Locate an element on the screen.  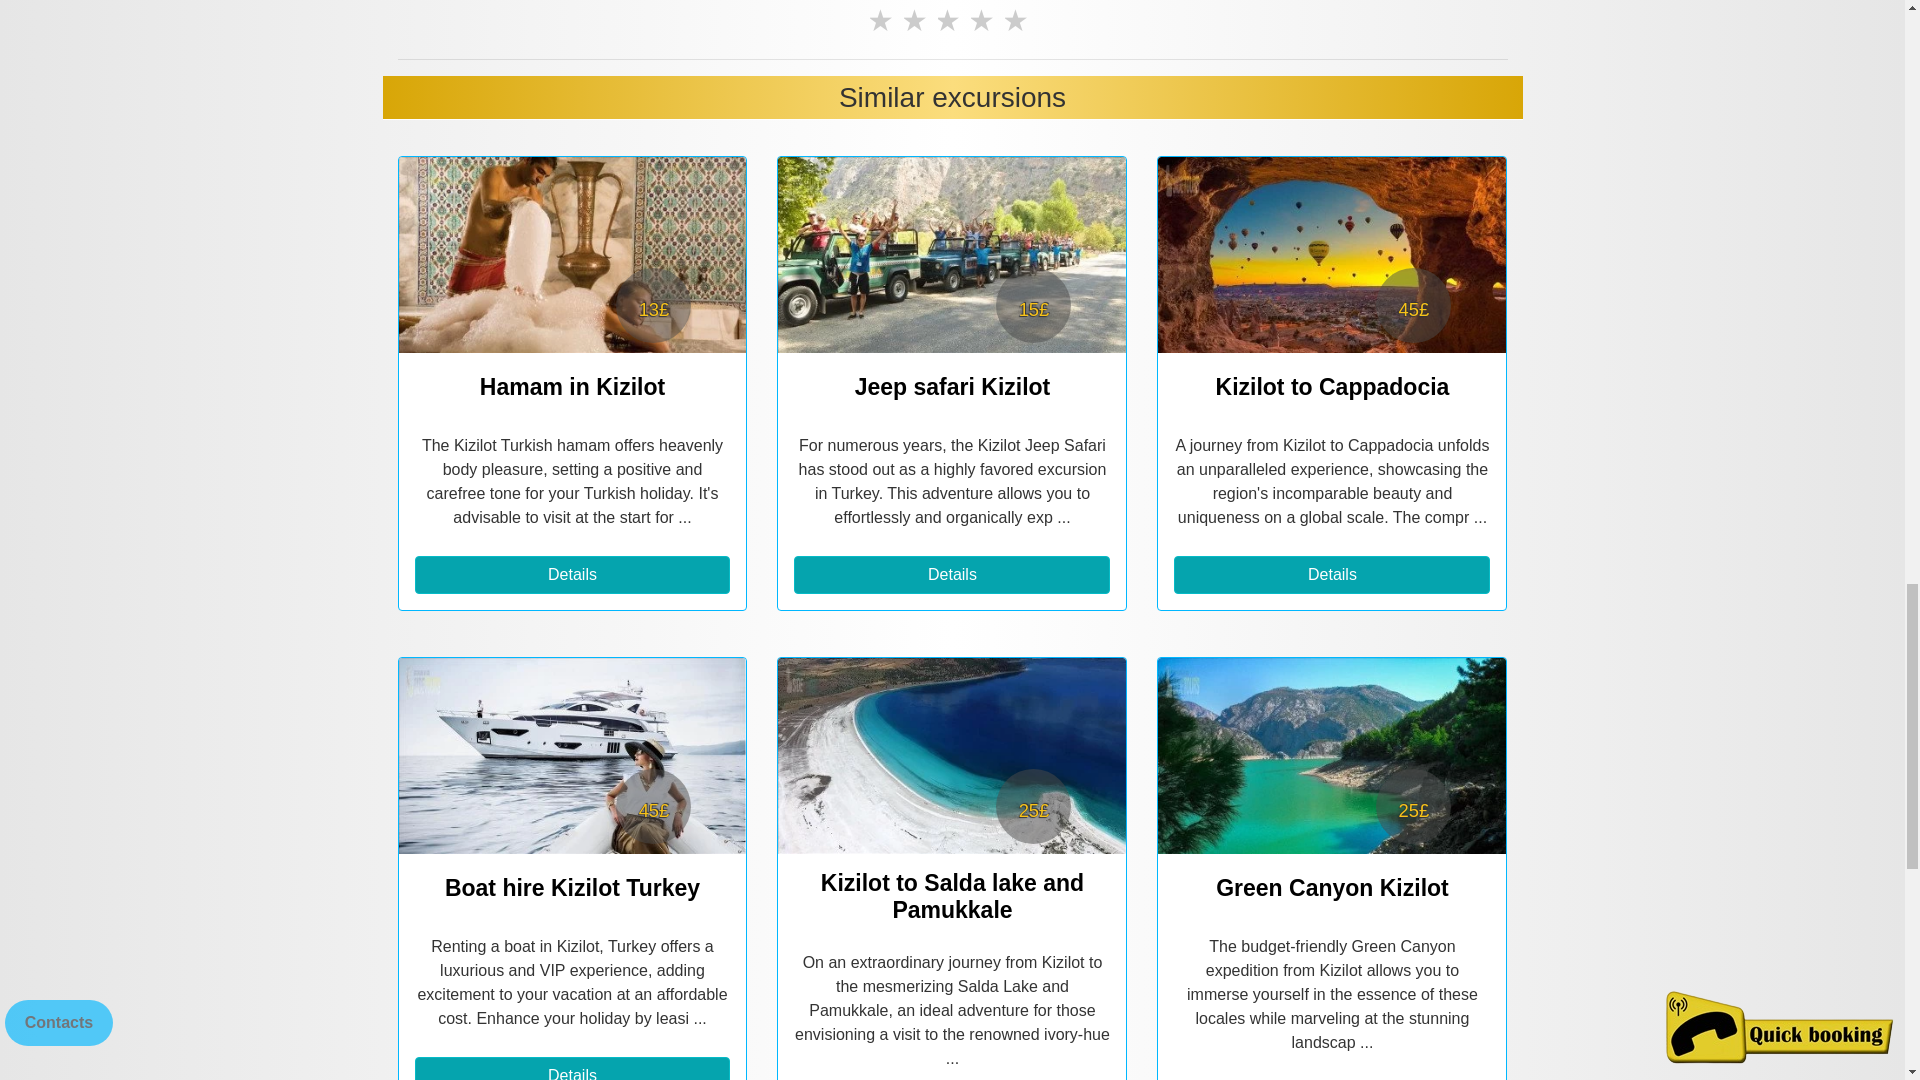
Kizilot to Cappadocia is located at coordinates (1331, 254).